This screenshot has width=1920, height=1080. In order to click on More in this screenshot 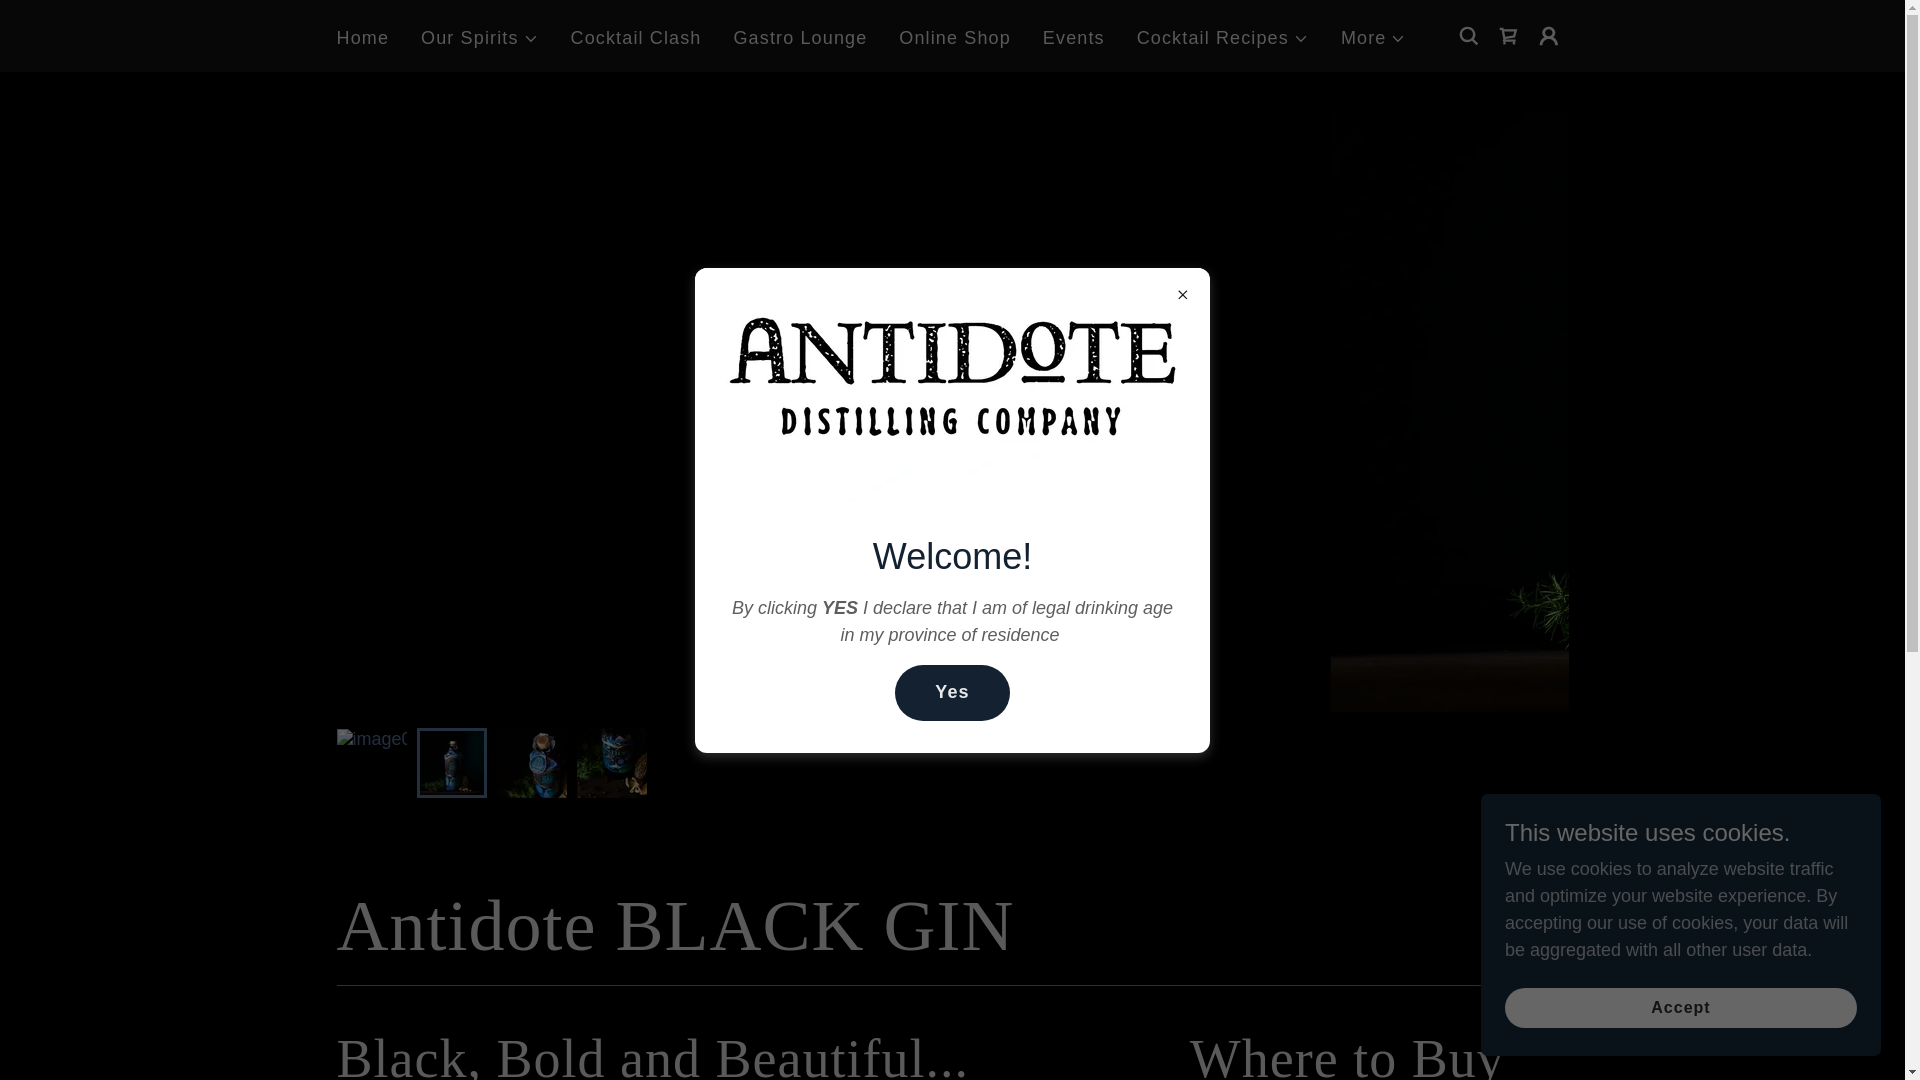, I will do `click(1374, 38)`.